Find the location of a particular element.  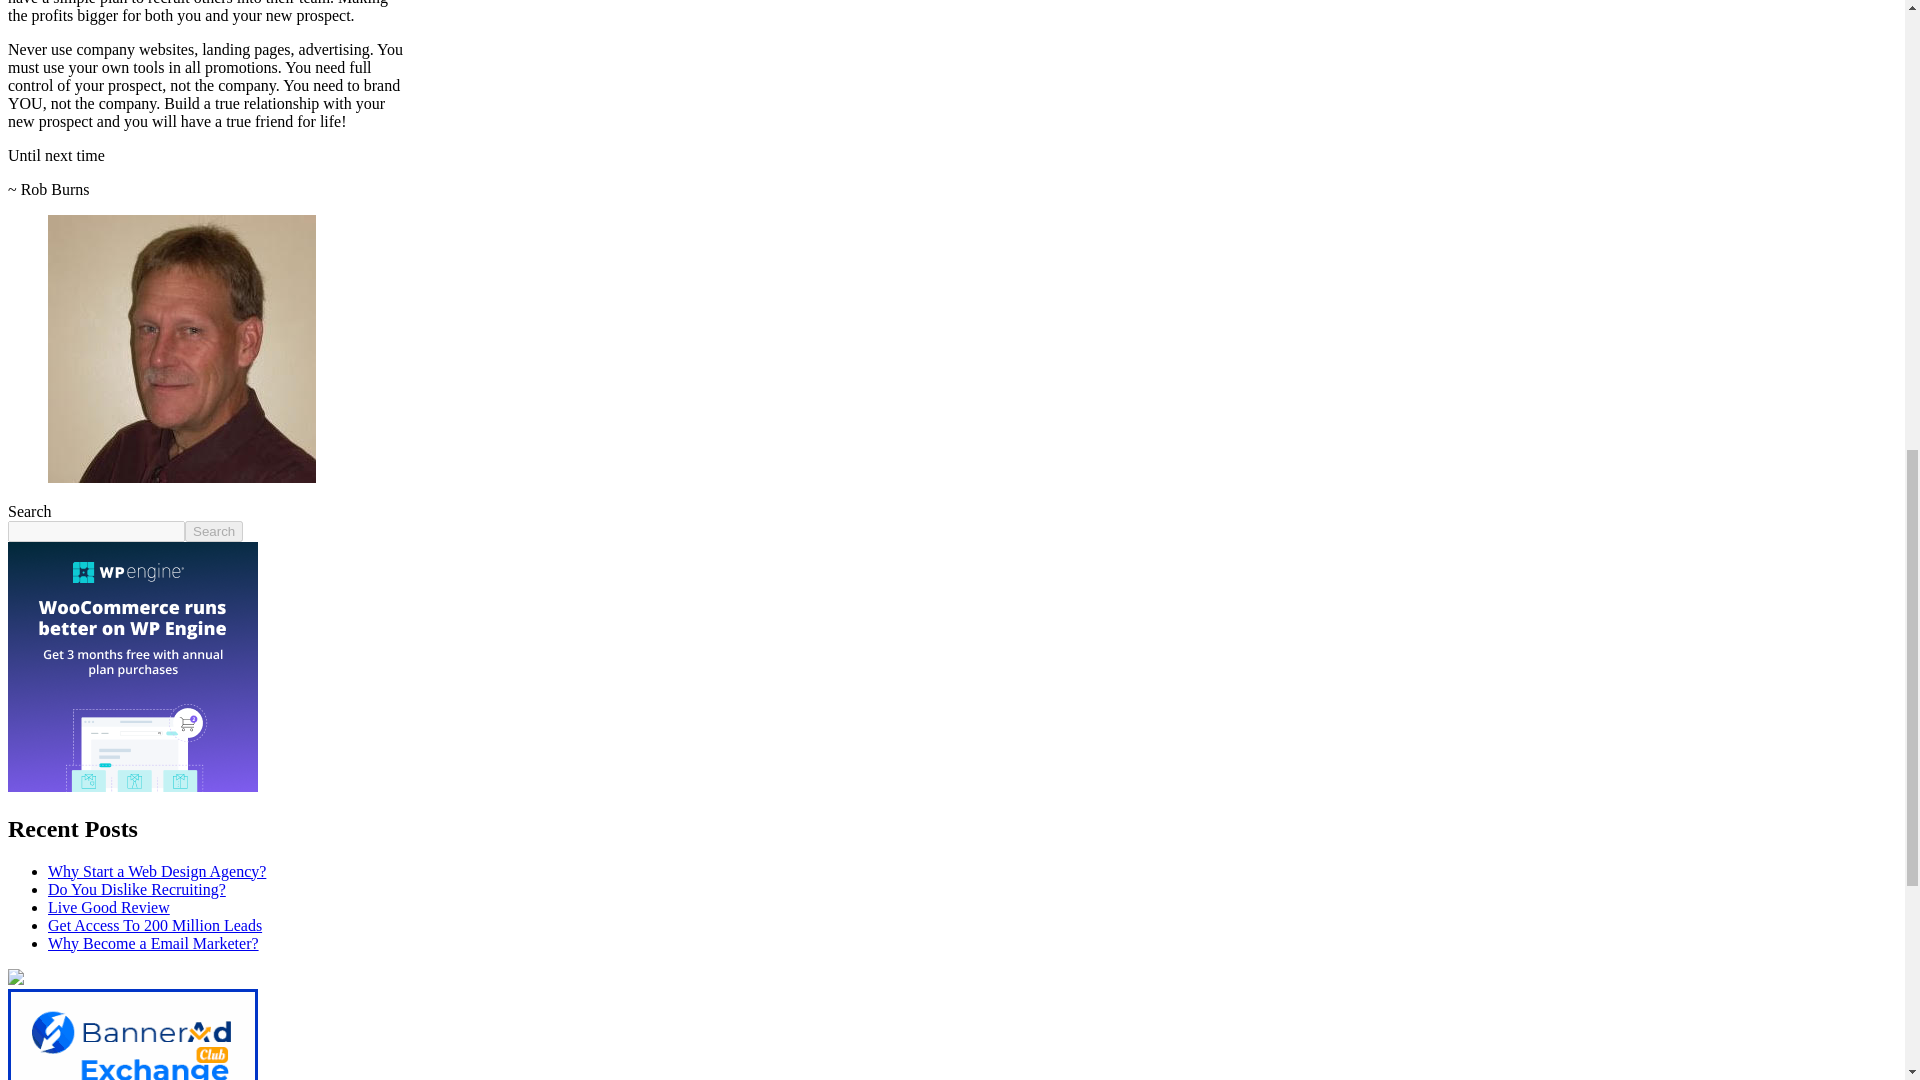

Search is located at coordinates (214, 531).